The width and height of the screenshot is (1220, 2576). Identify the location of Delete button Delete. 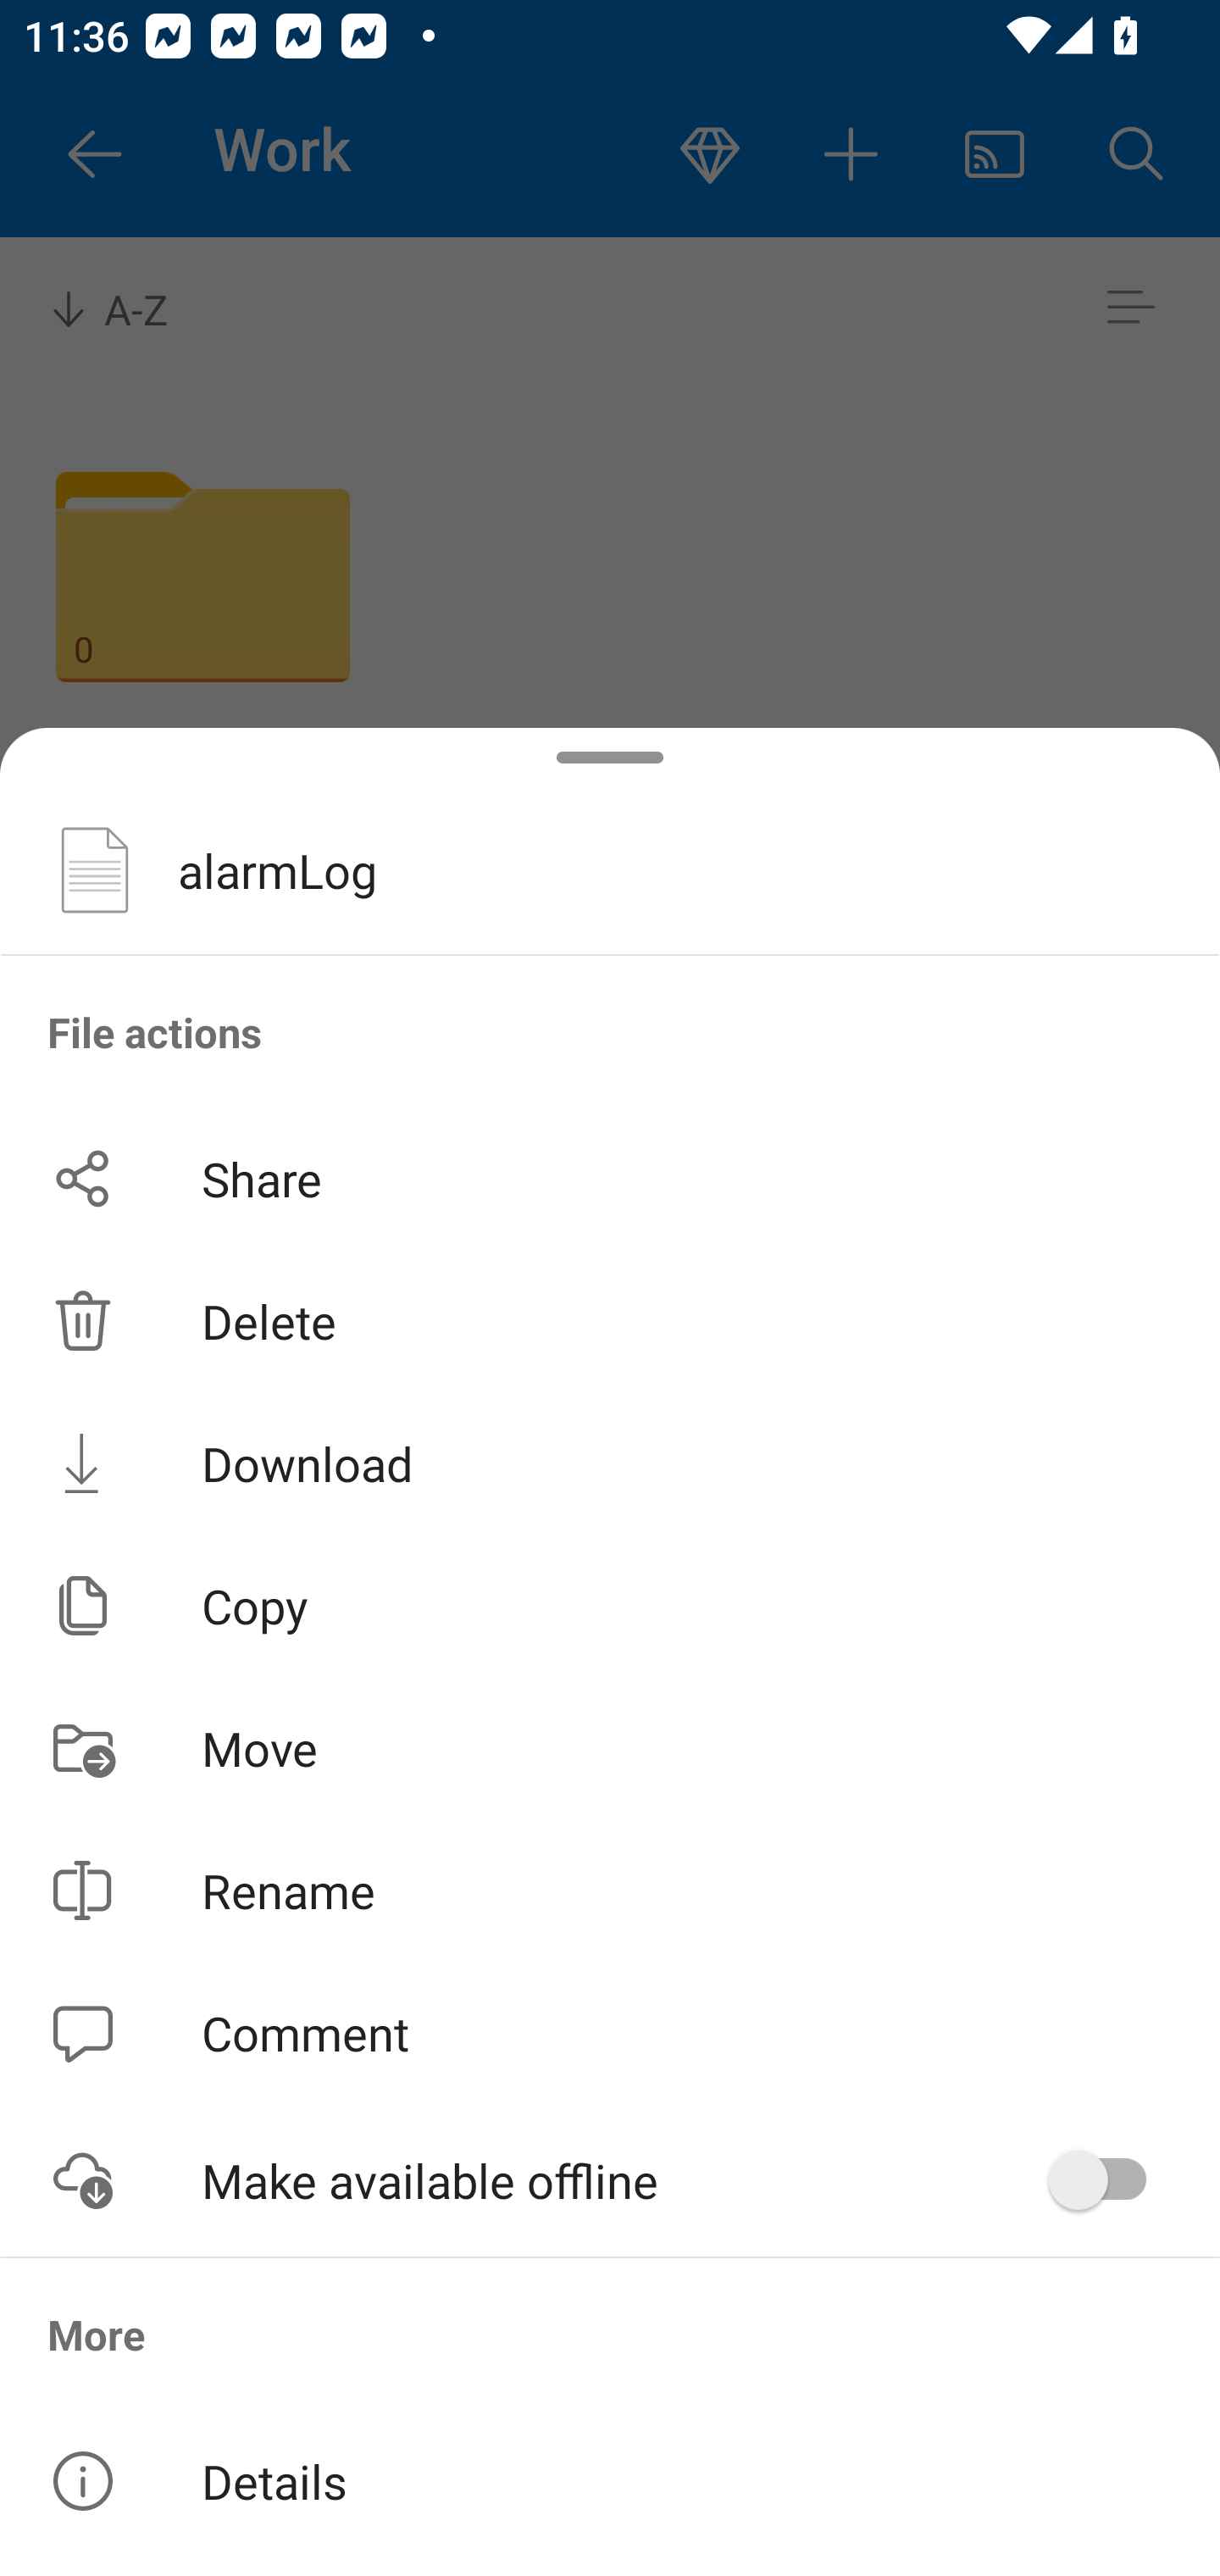
(610, 1320).